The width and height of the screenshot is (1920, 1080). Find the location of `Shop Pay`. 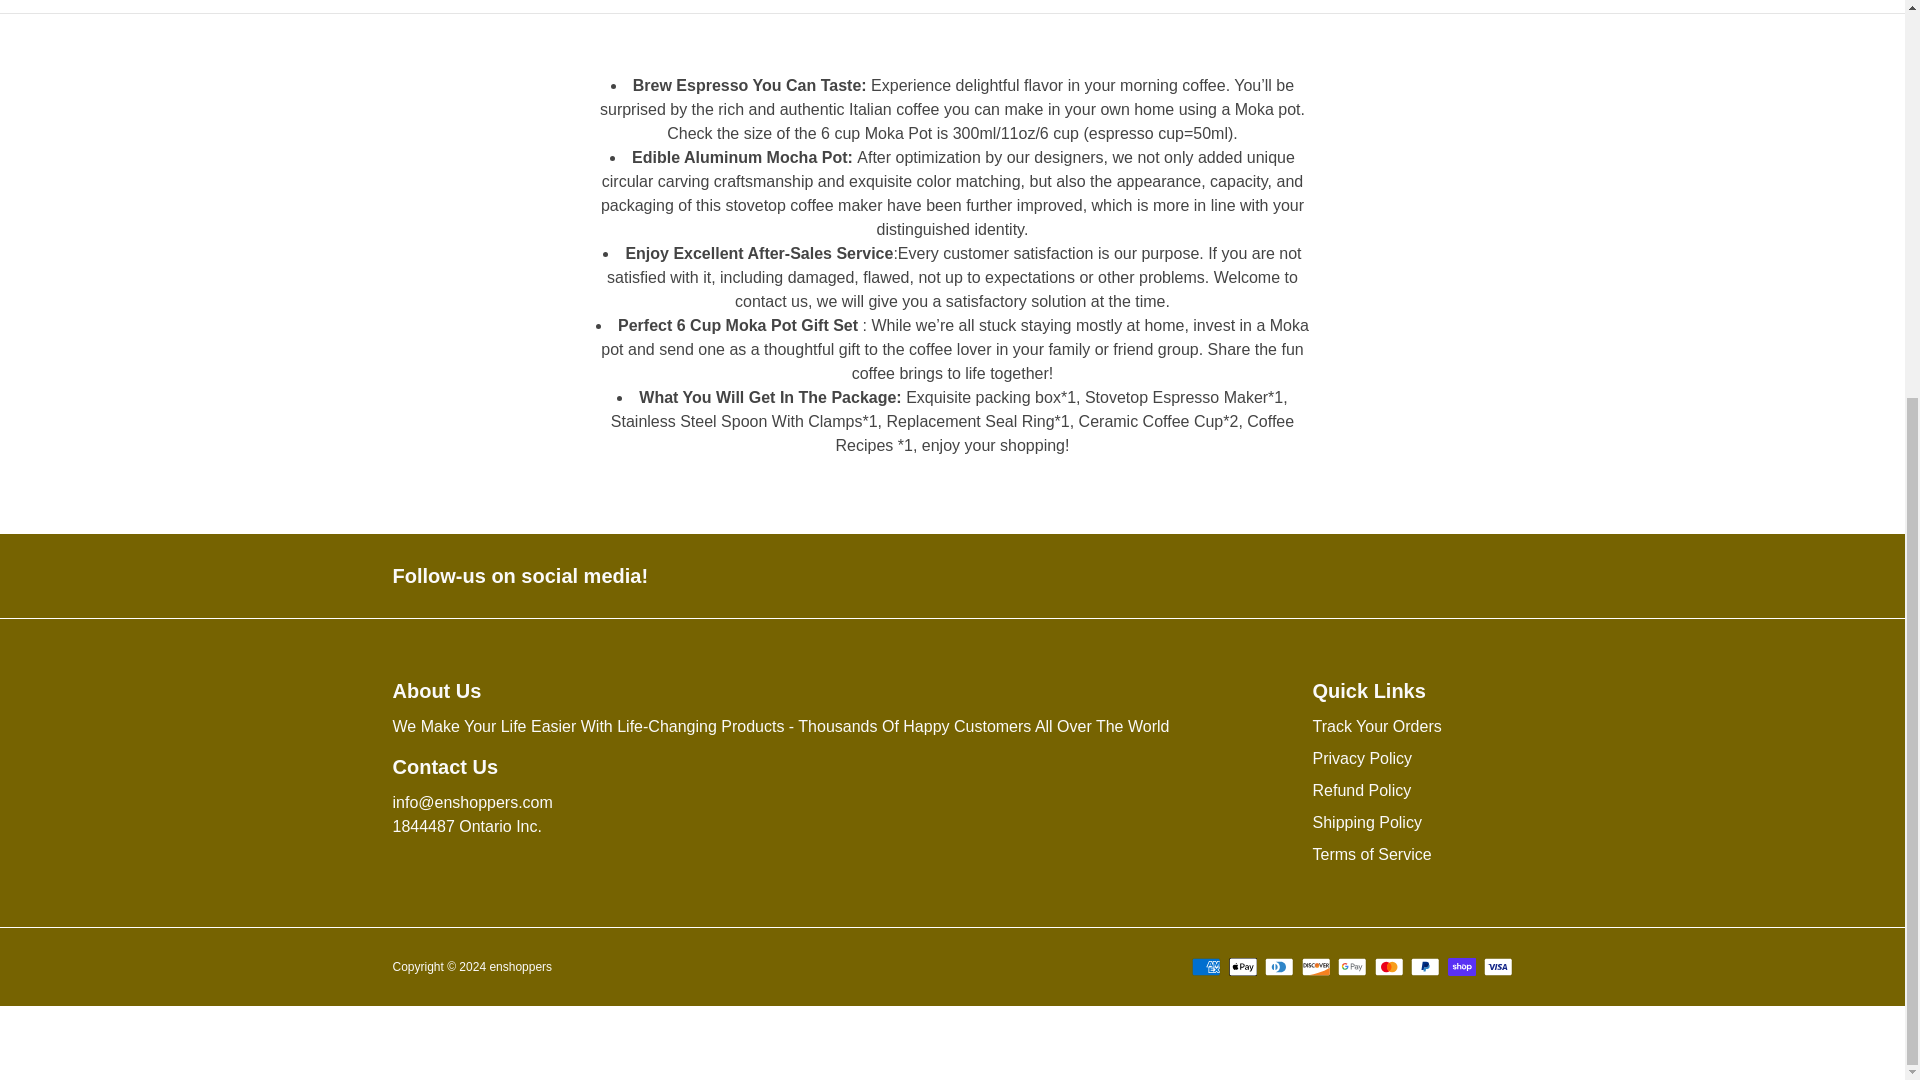

Shop Pay is located at coordinates (1462, 966).